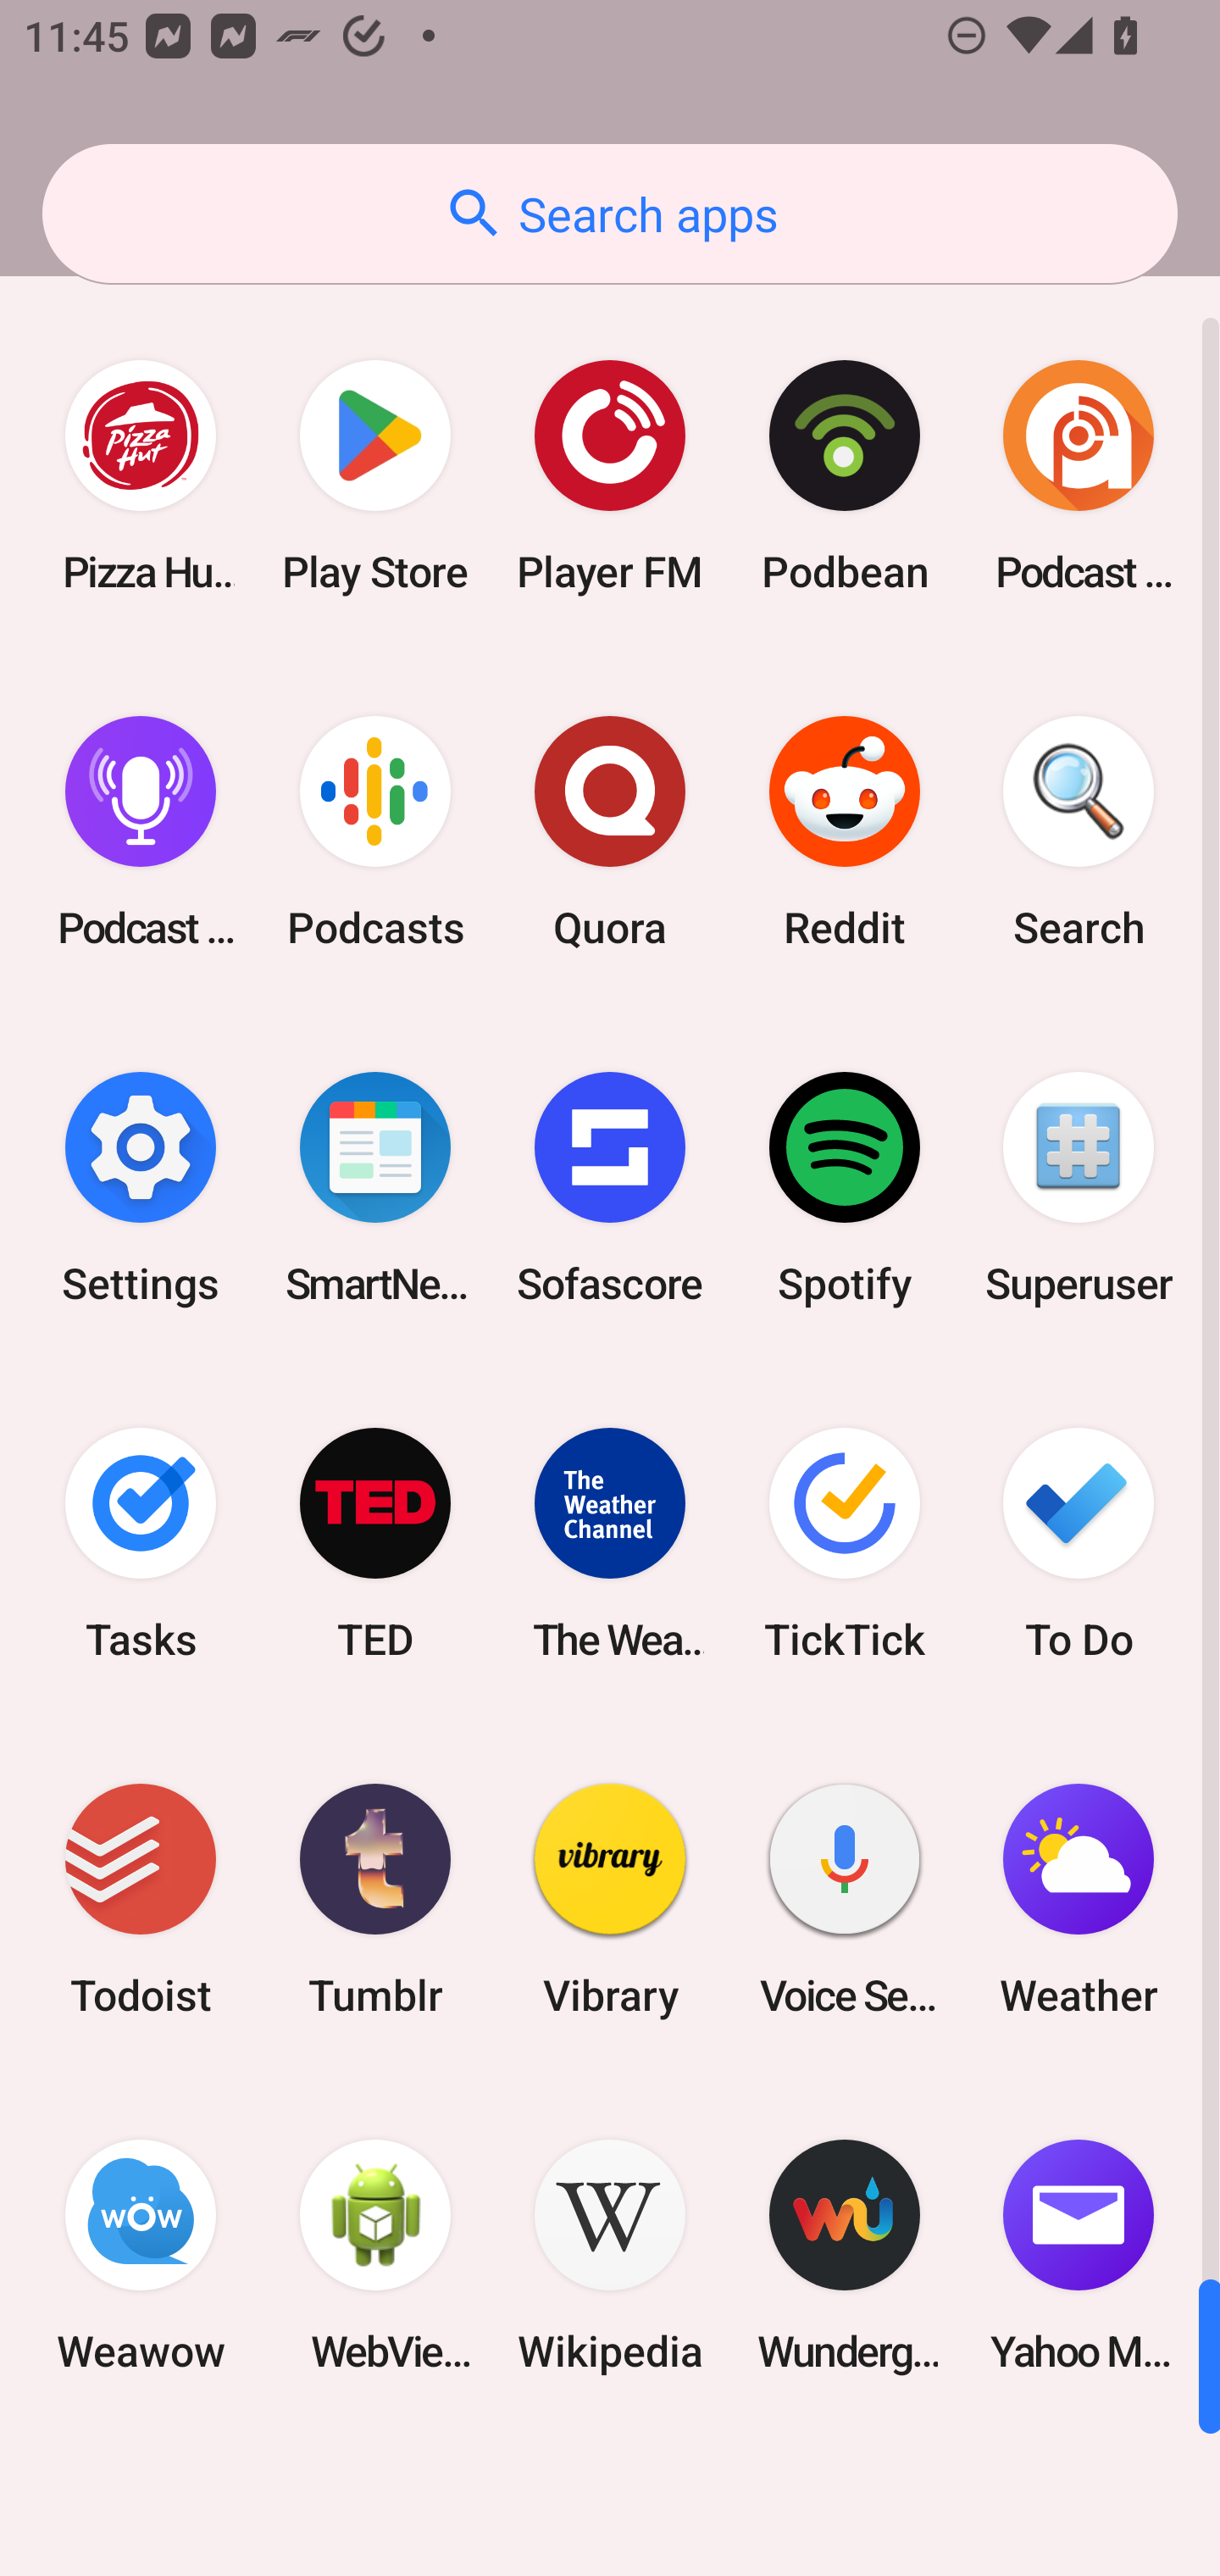 The image size is (1220, 2576). I want to click on To Do, so click(1079, 1542).